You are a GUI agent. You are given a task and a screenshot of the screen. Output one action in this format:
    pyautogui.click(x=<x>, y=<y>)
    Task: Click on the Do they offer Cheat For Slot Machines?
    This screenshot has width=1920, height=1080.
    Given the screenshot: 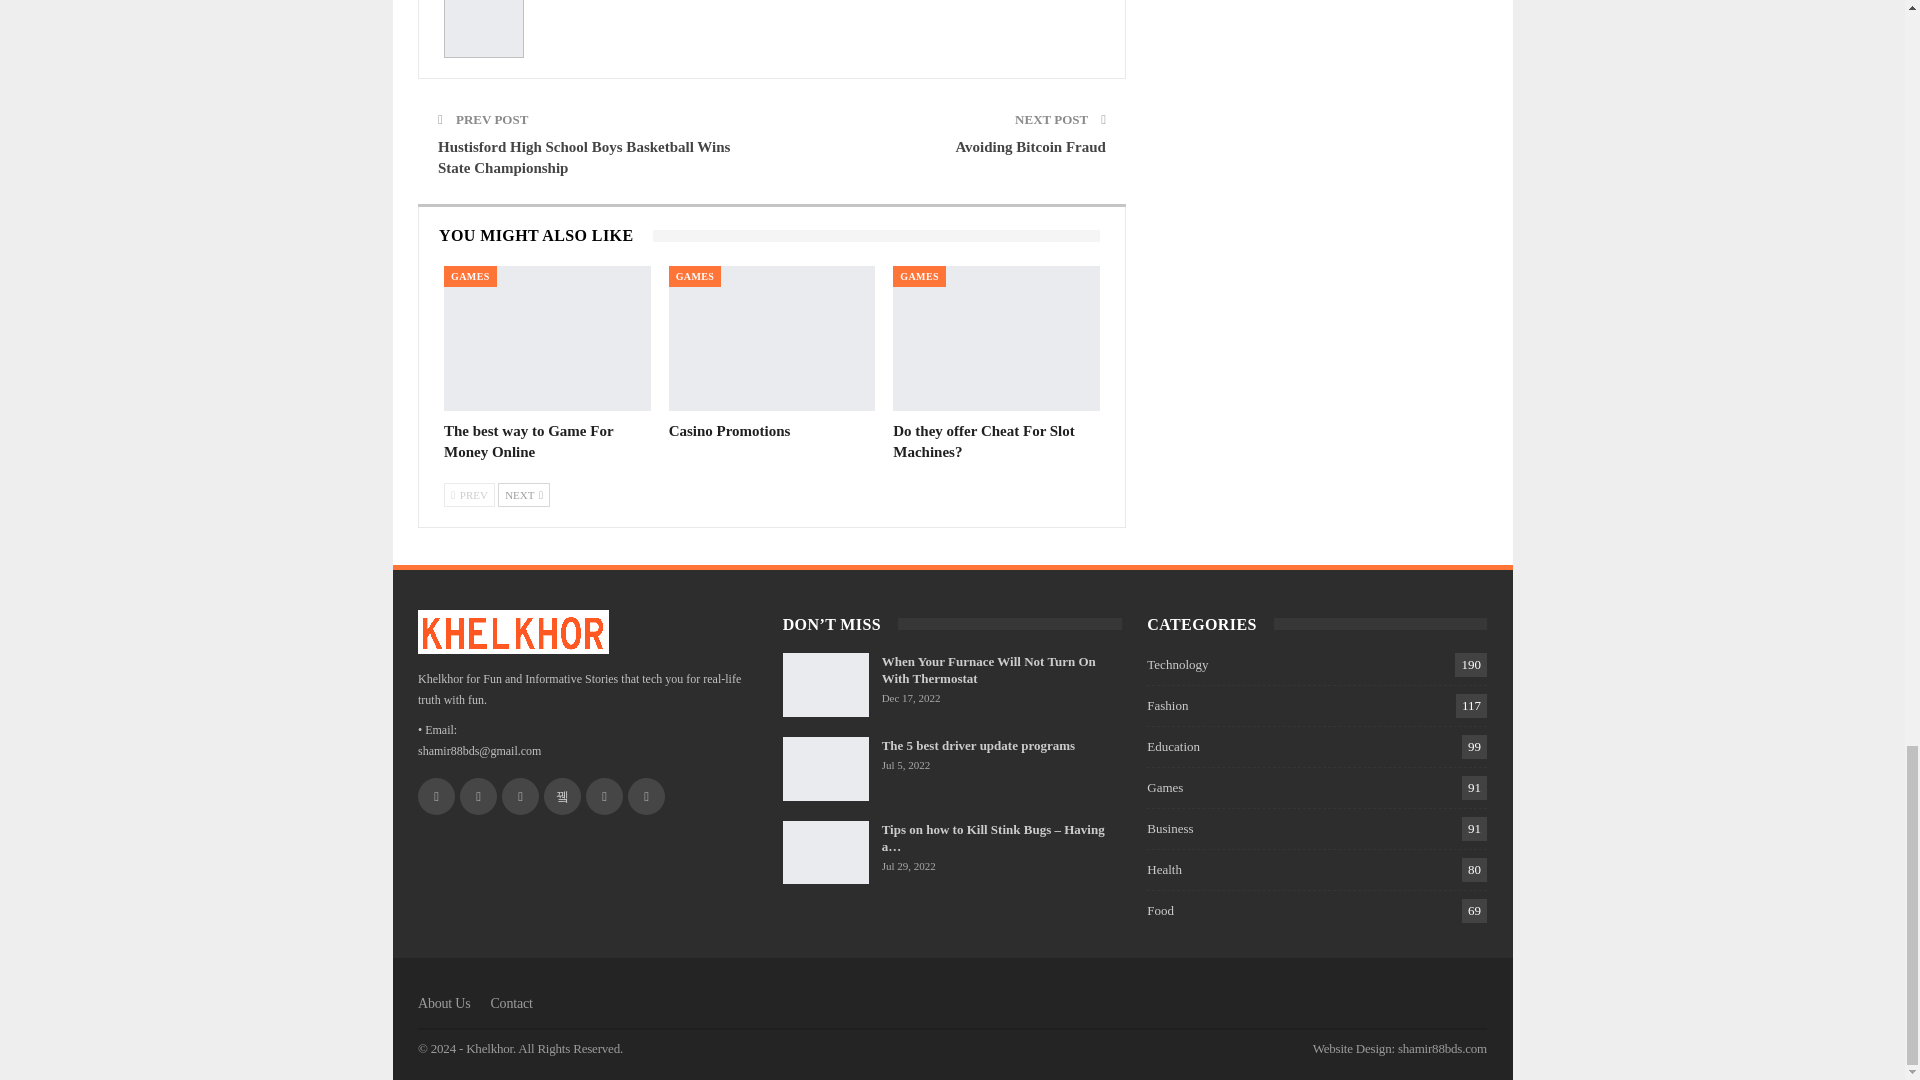 What is the action you would take?
    pyautogui.click(x=984, y=442)
    